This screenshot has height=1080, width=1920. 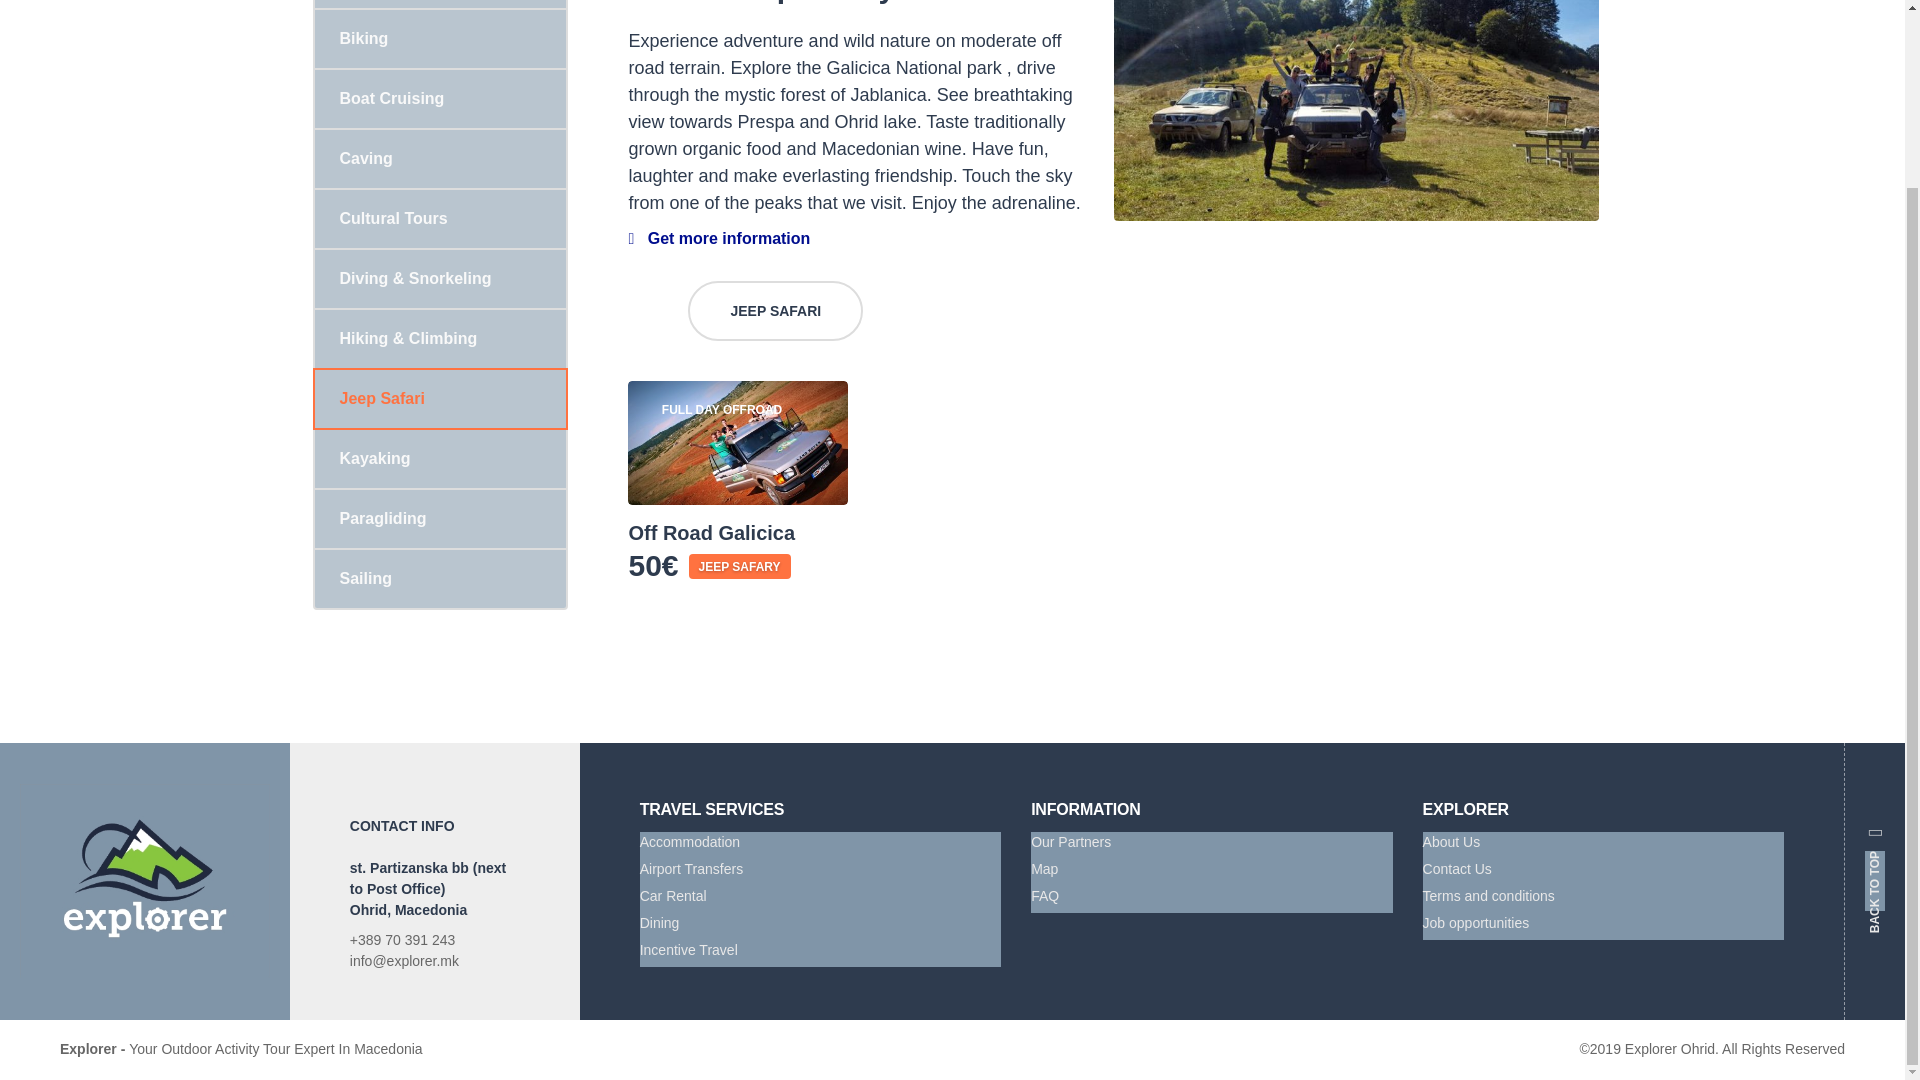 What do you see at coordinates (439, 218) in the screenshot?
I see `Cultural Tours` at bounding box center [439, 218].